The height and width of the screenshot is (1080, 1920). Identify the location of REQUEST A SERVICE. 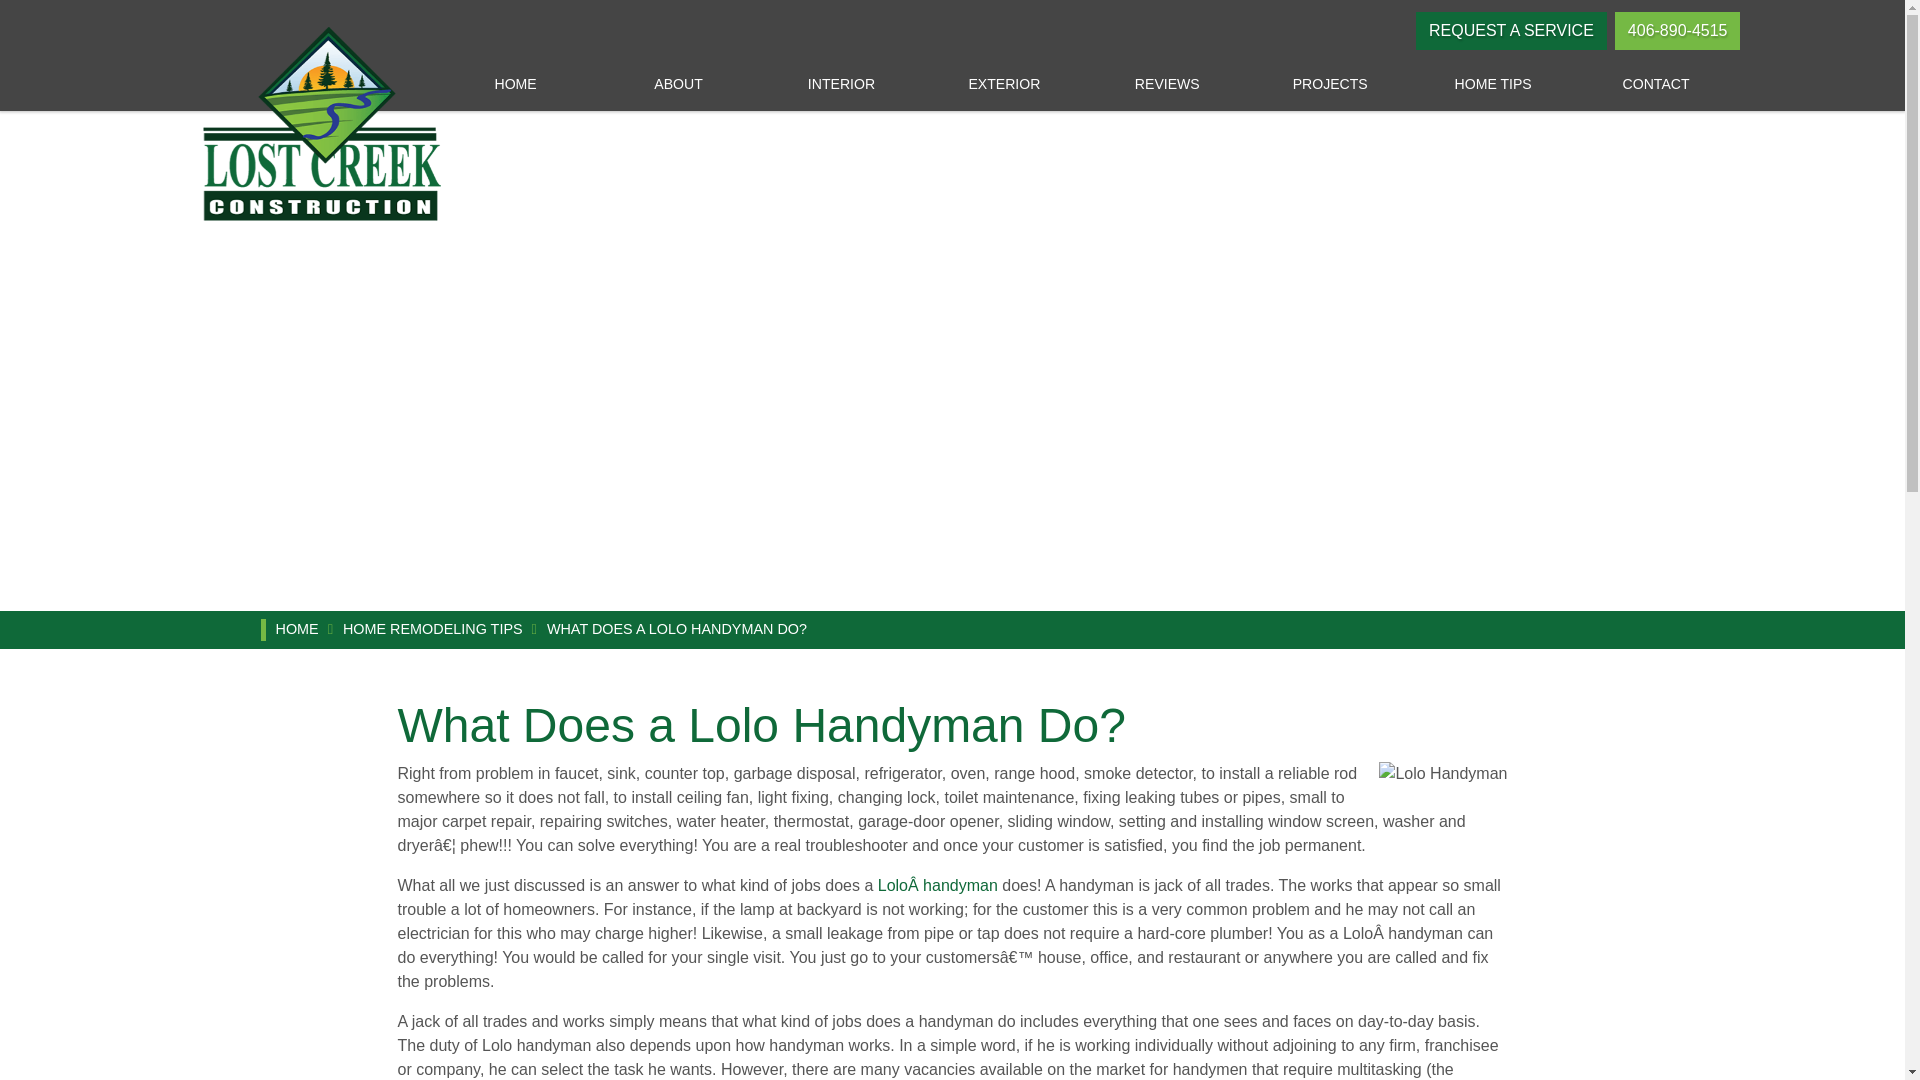
(1512, 30).